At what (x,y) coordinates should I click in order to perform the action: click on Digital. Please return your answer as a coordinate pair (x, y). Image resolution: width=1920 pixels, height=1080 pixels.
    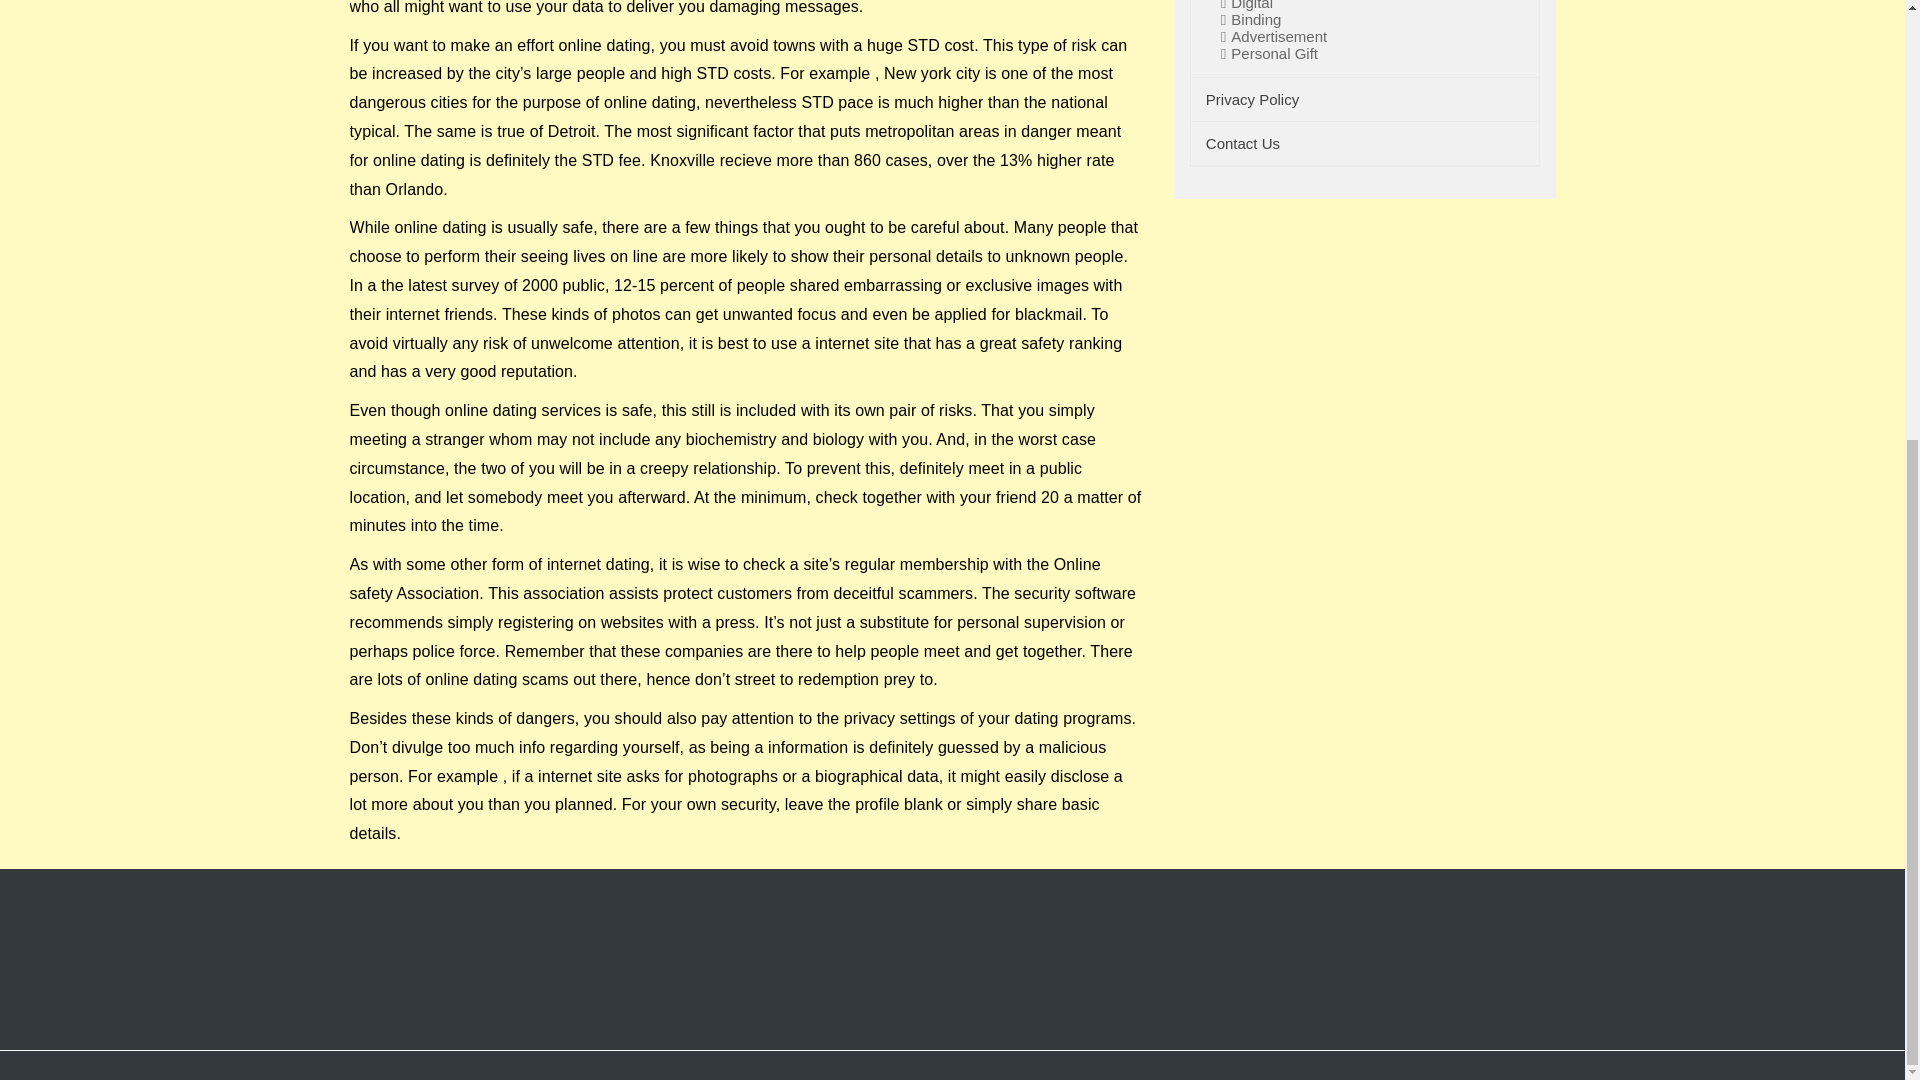
    Looking at the image, I should click on (1244, 5).